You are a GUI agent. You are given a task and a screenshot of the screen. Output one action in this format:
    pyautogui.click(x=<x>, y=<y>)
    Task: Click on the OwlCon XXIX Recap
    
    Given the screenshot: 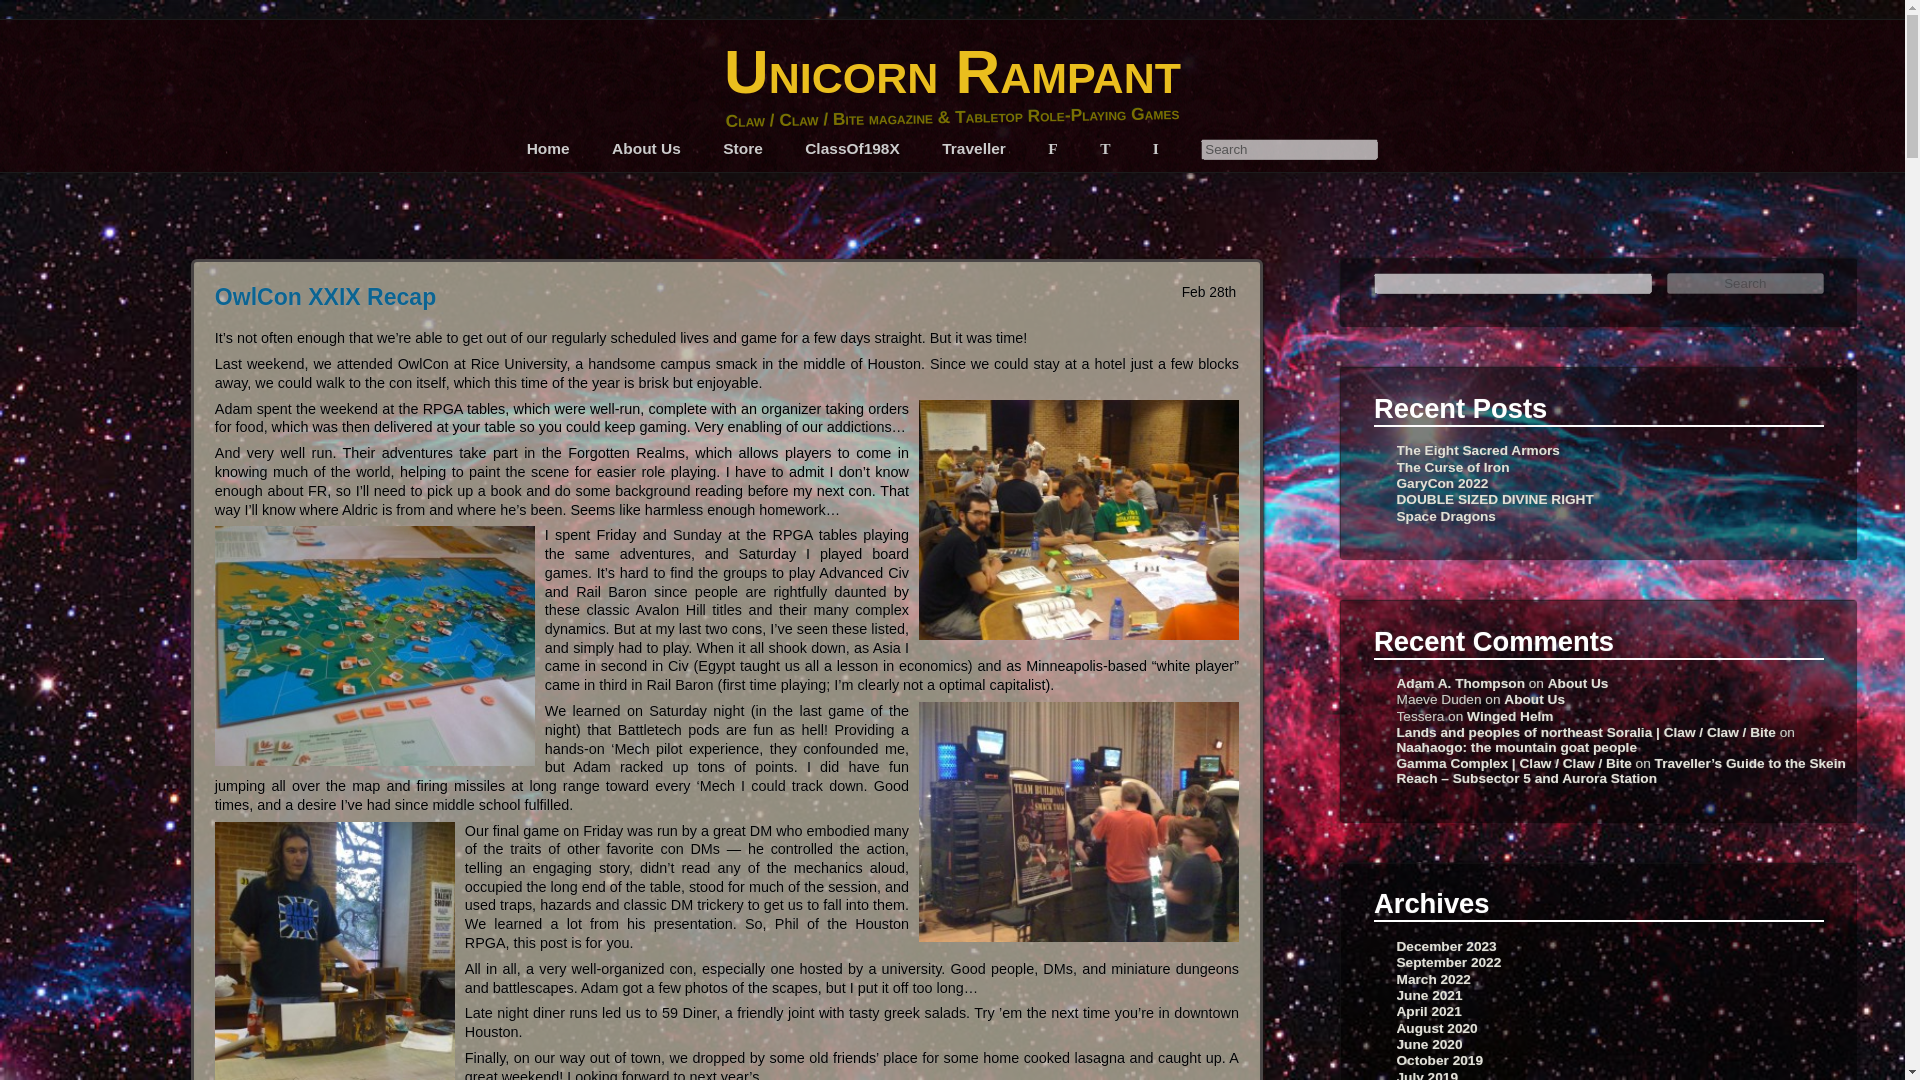 What is the action you would take?
    pyautogui.click(x=325, y=296)
    